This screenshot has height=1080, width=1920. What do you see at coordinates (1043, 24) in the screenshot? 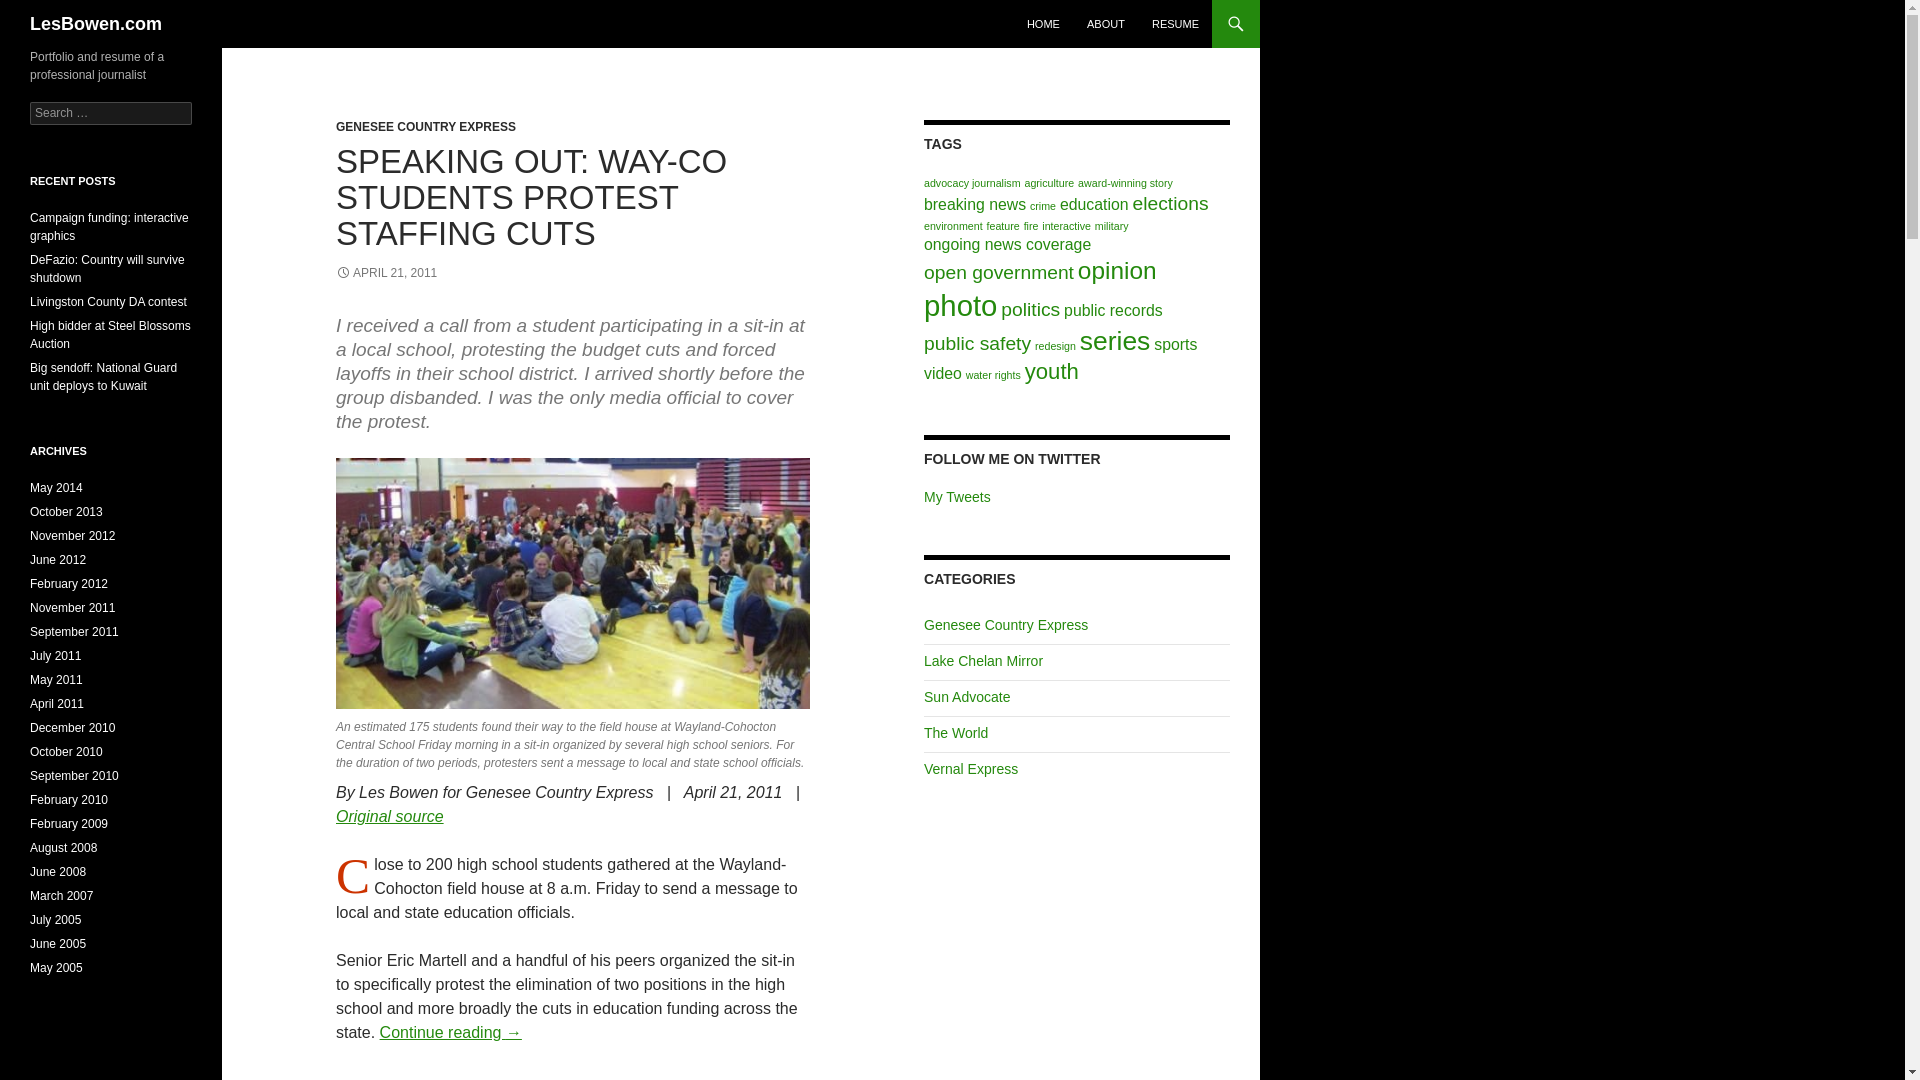
I see `HOME` at bounding box center [1043, 24].